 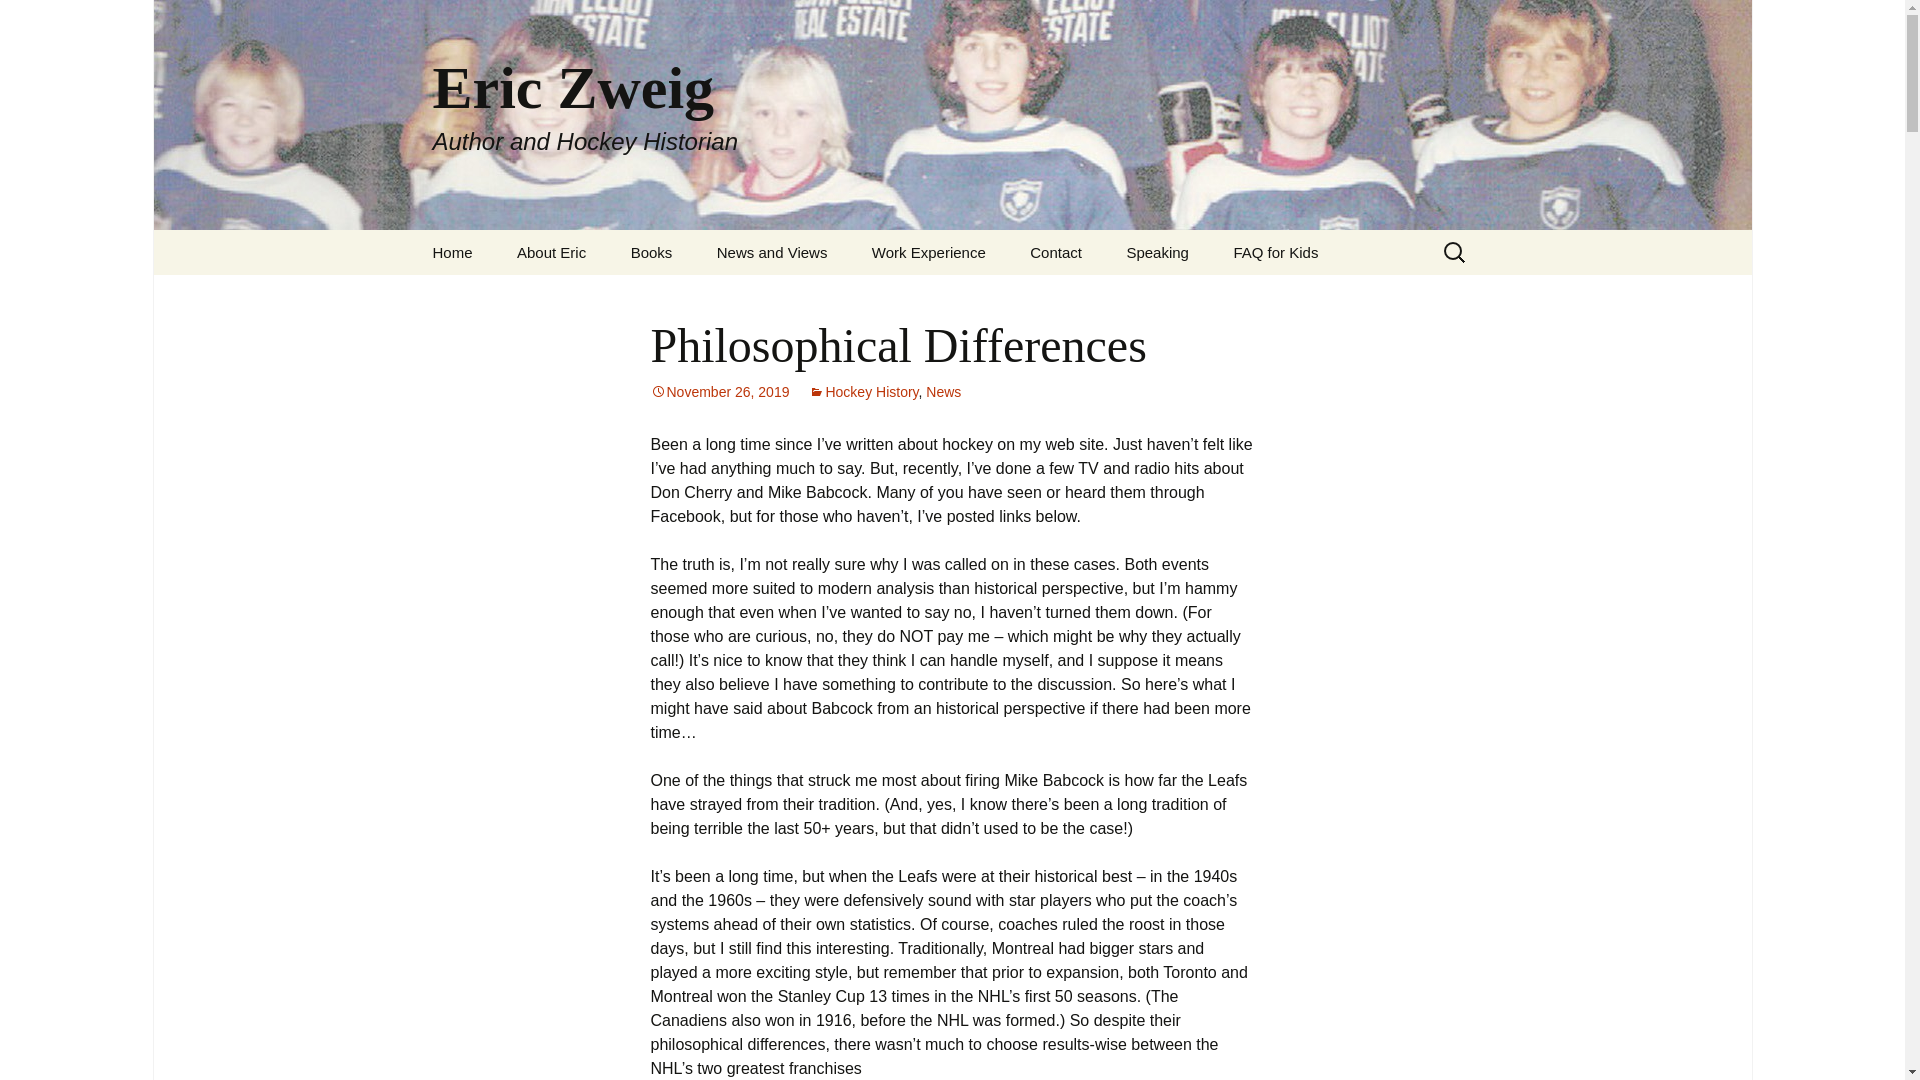 What do you see at coordinates (1056, 252) in the screenshot?
I see `Contact` at bounding box center [1056, 252].